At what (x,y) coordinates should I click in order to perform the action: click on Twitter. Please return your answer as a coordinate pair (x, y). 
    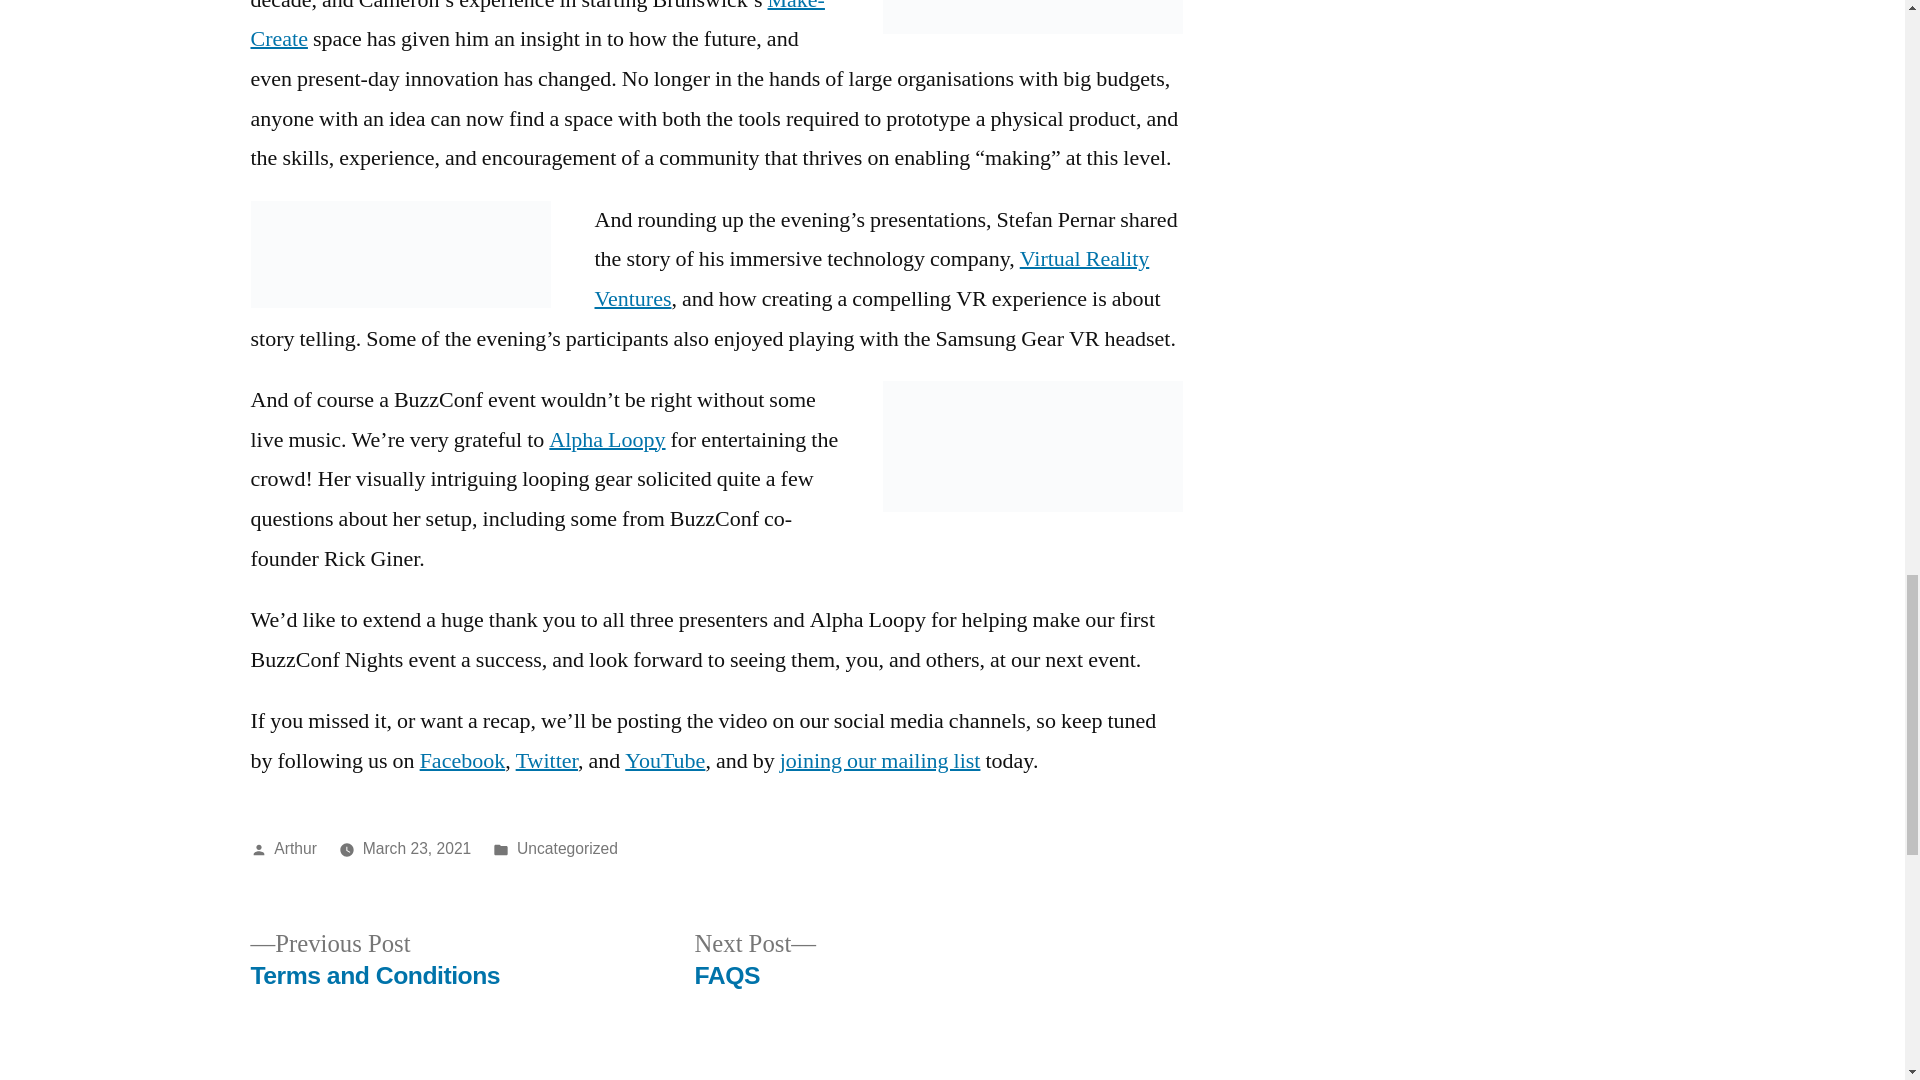
    Looking at the image, I should click on (546, 761).